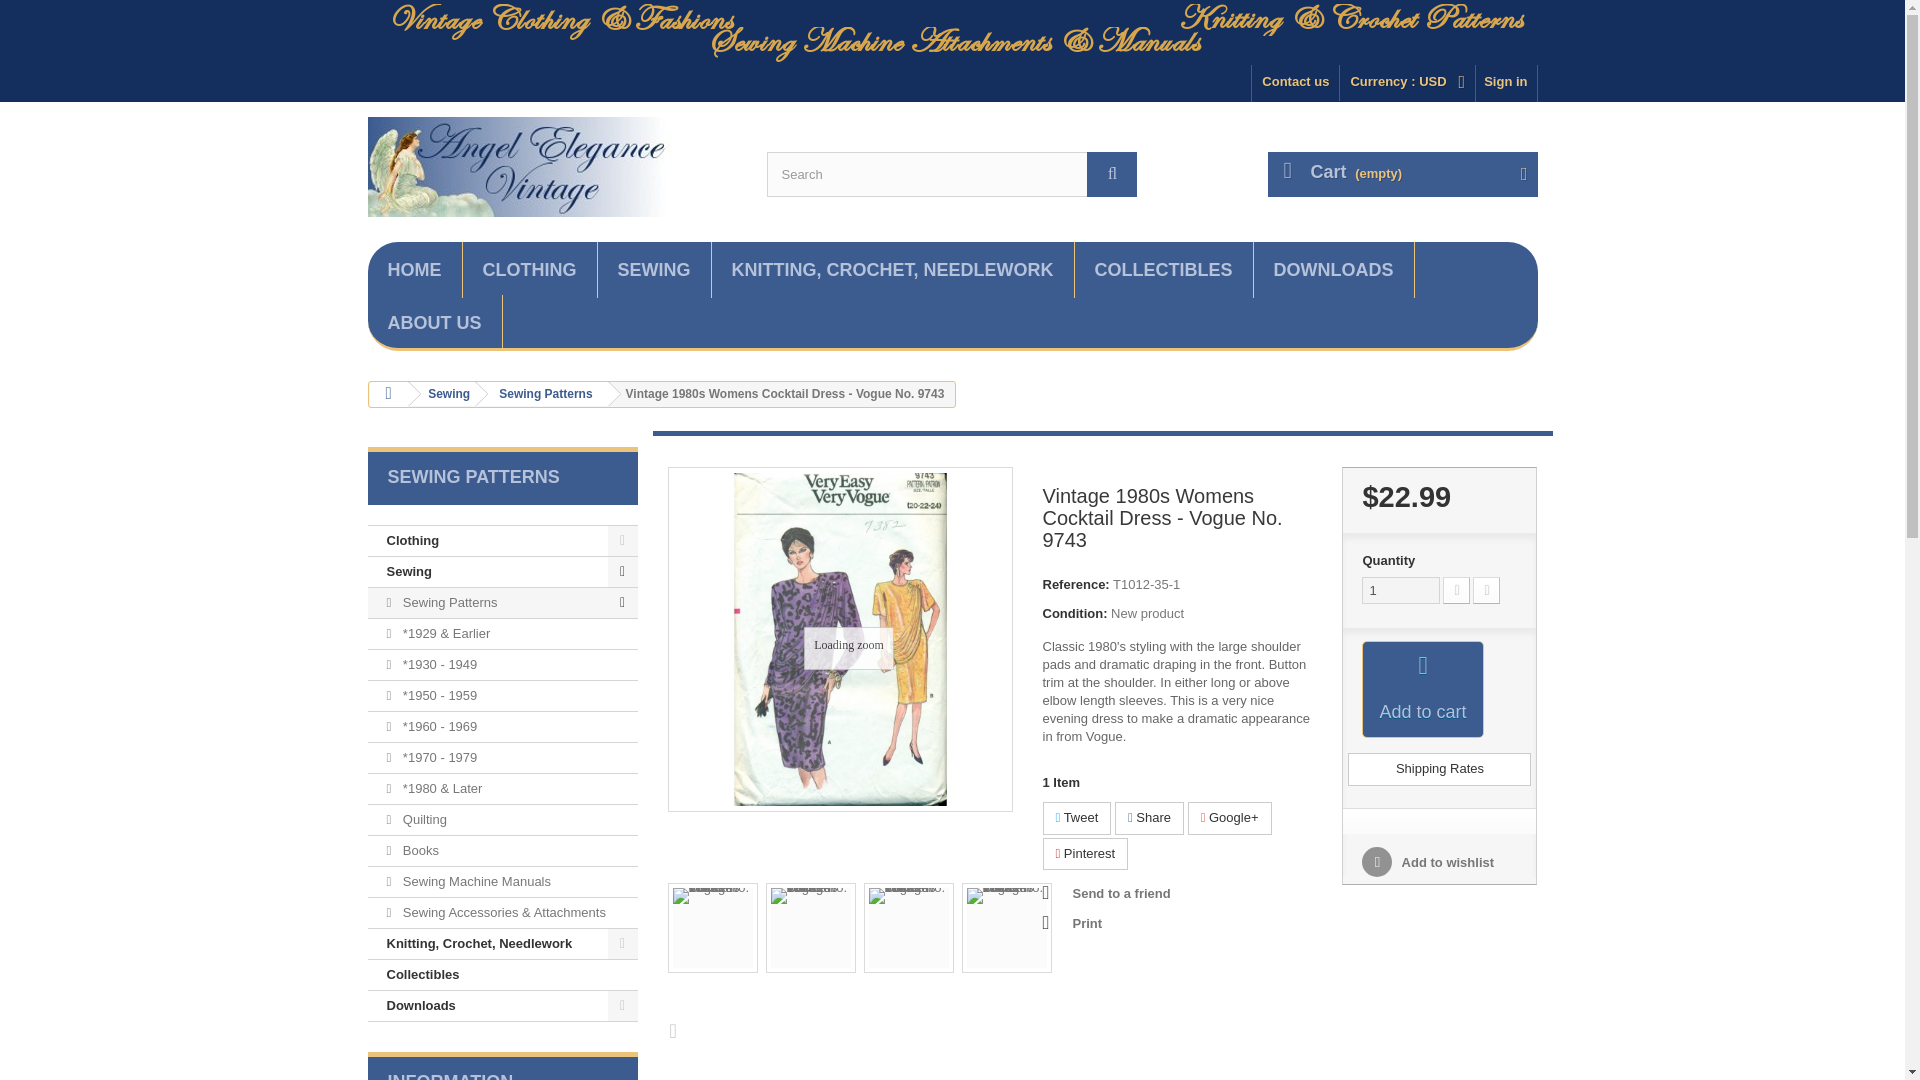 This screenshot has height=1080, width=1920. Describe the element at coordinates (1506, 82) in the screenshot. I see `Log in to your customer account` at that location.